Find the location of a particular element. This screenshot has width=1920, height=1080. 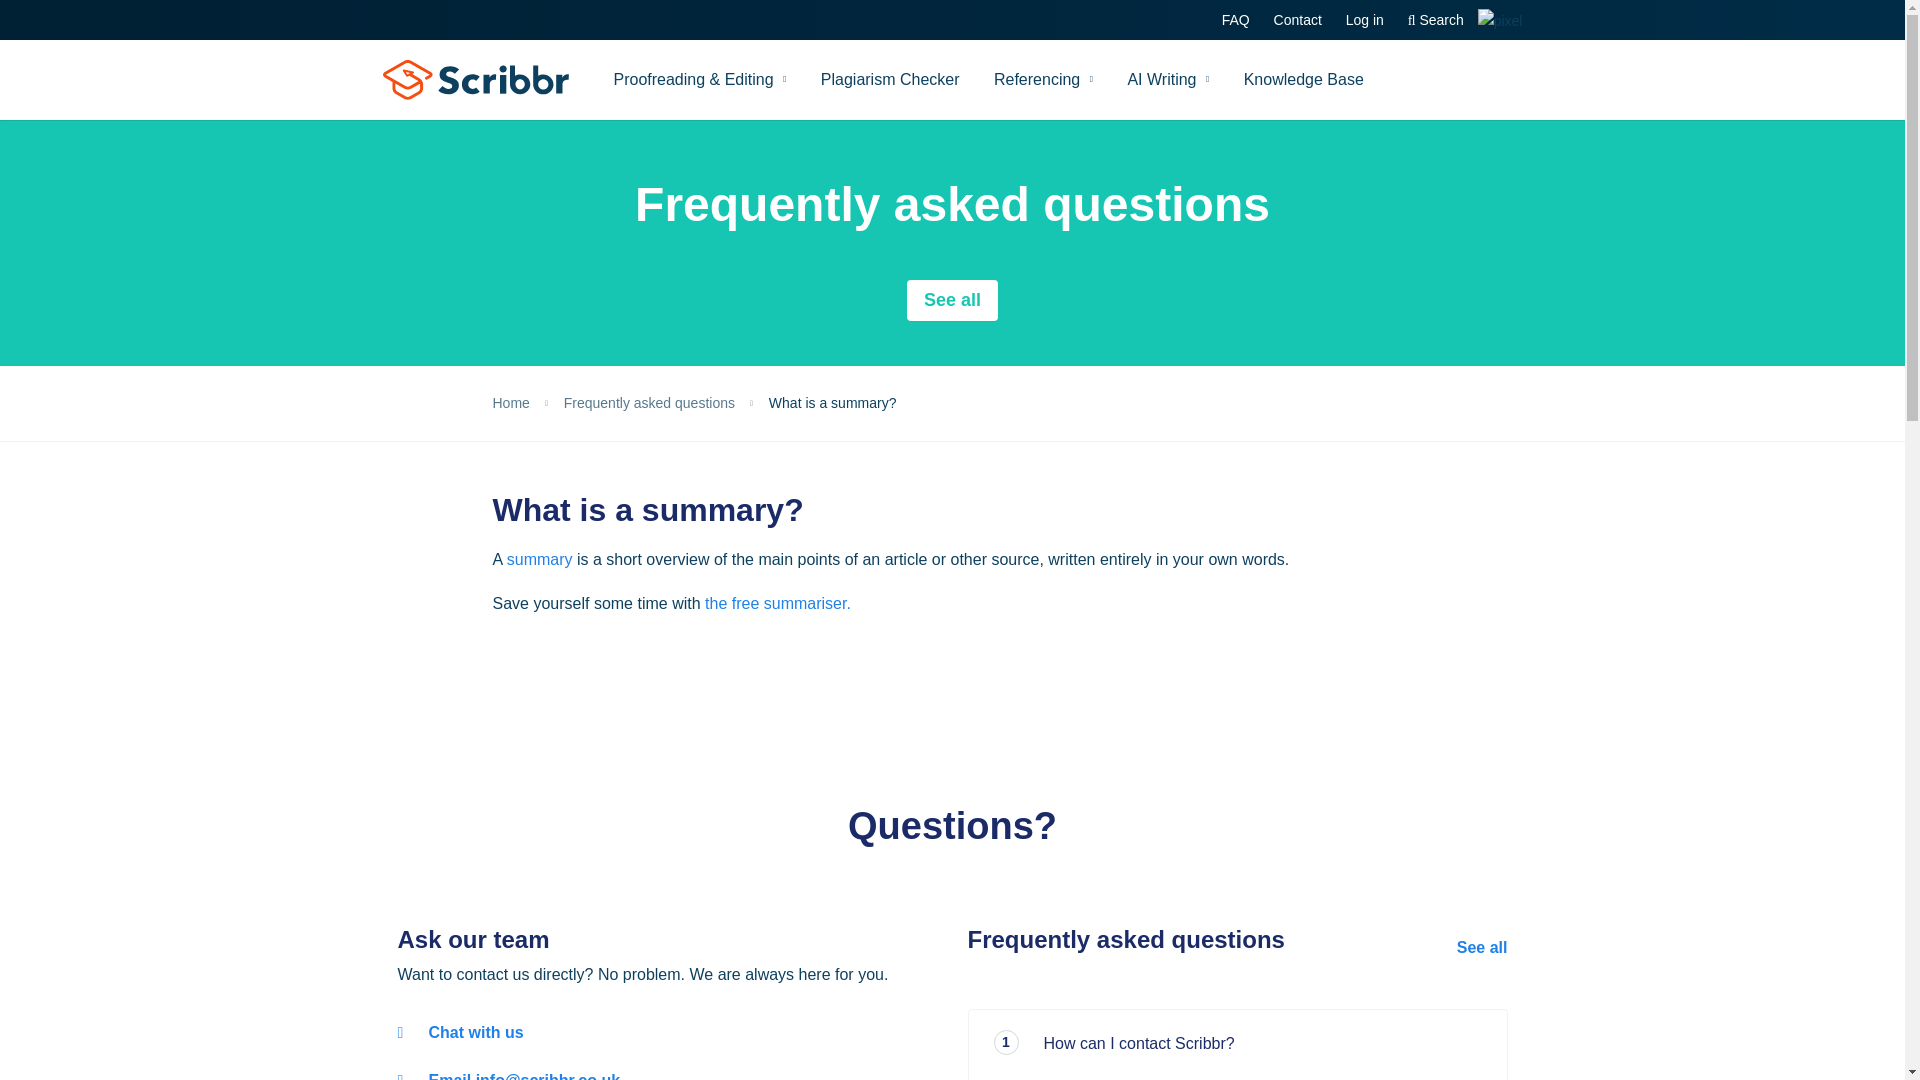

Search is located at coordinates (1436, 20).